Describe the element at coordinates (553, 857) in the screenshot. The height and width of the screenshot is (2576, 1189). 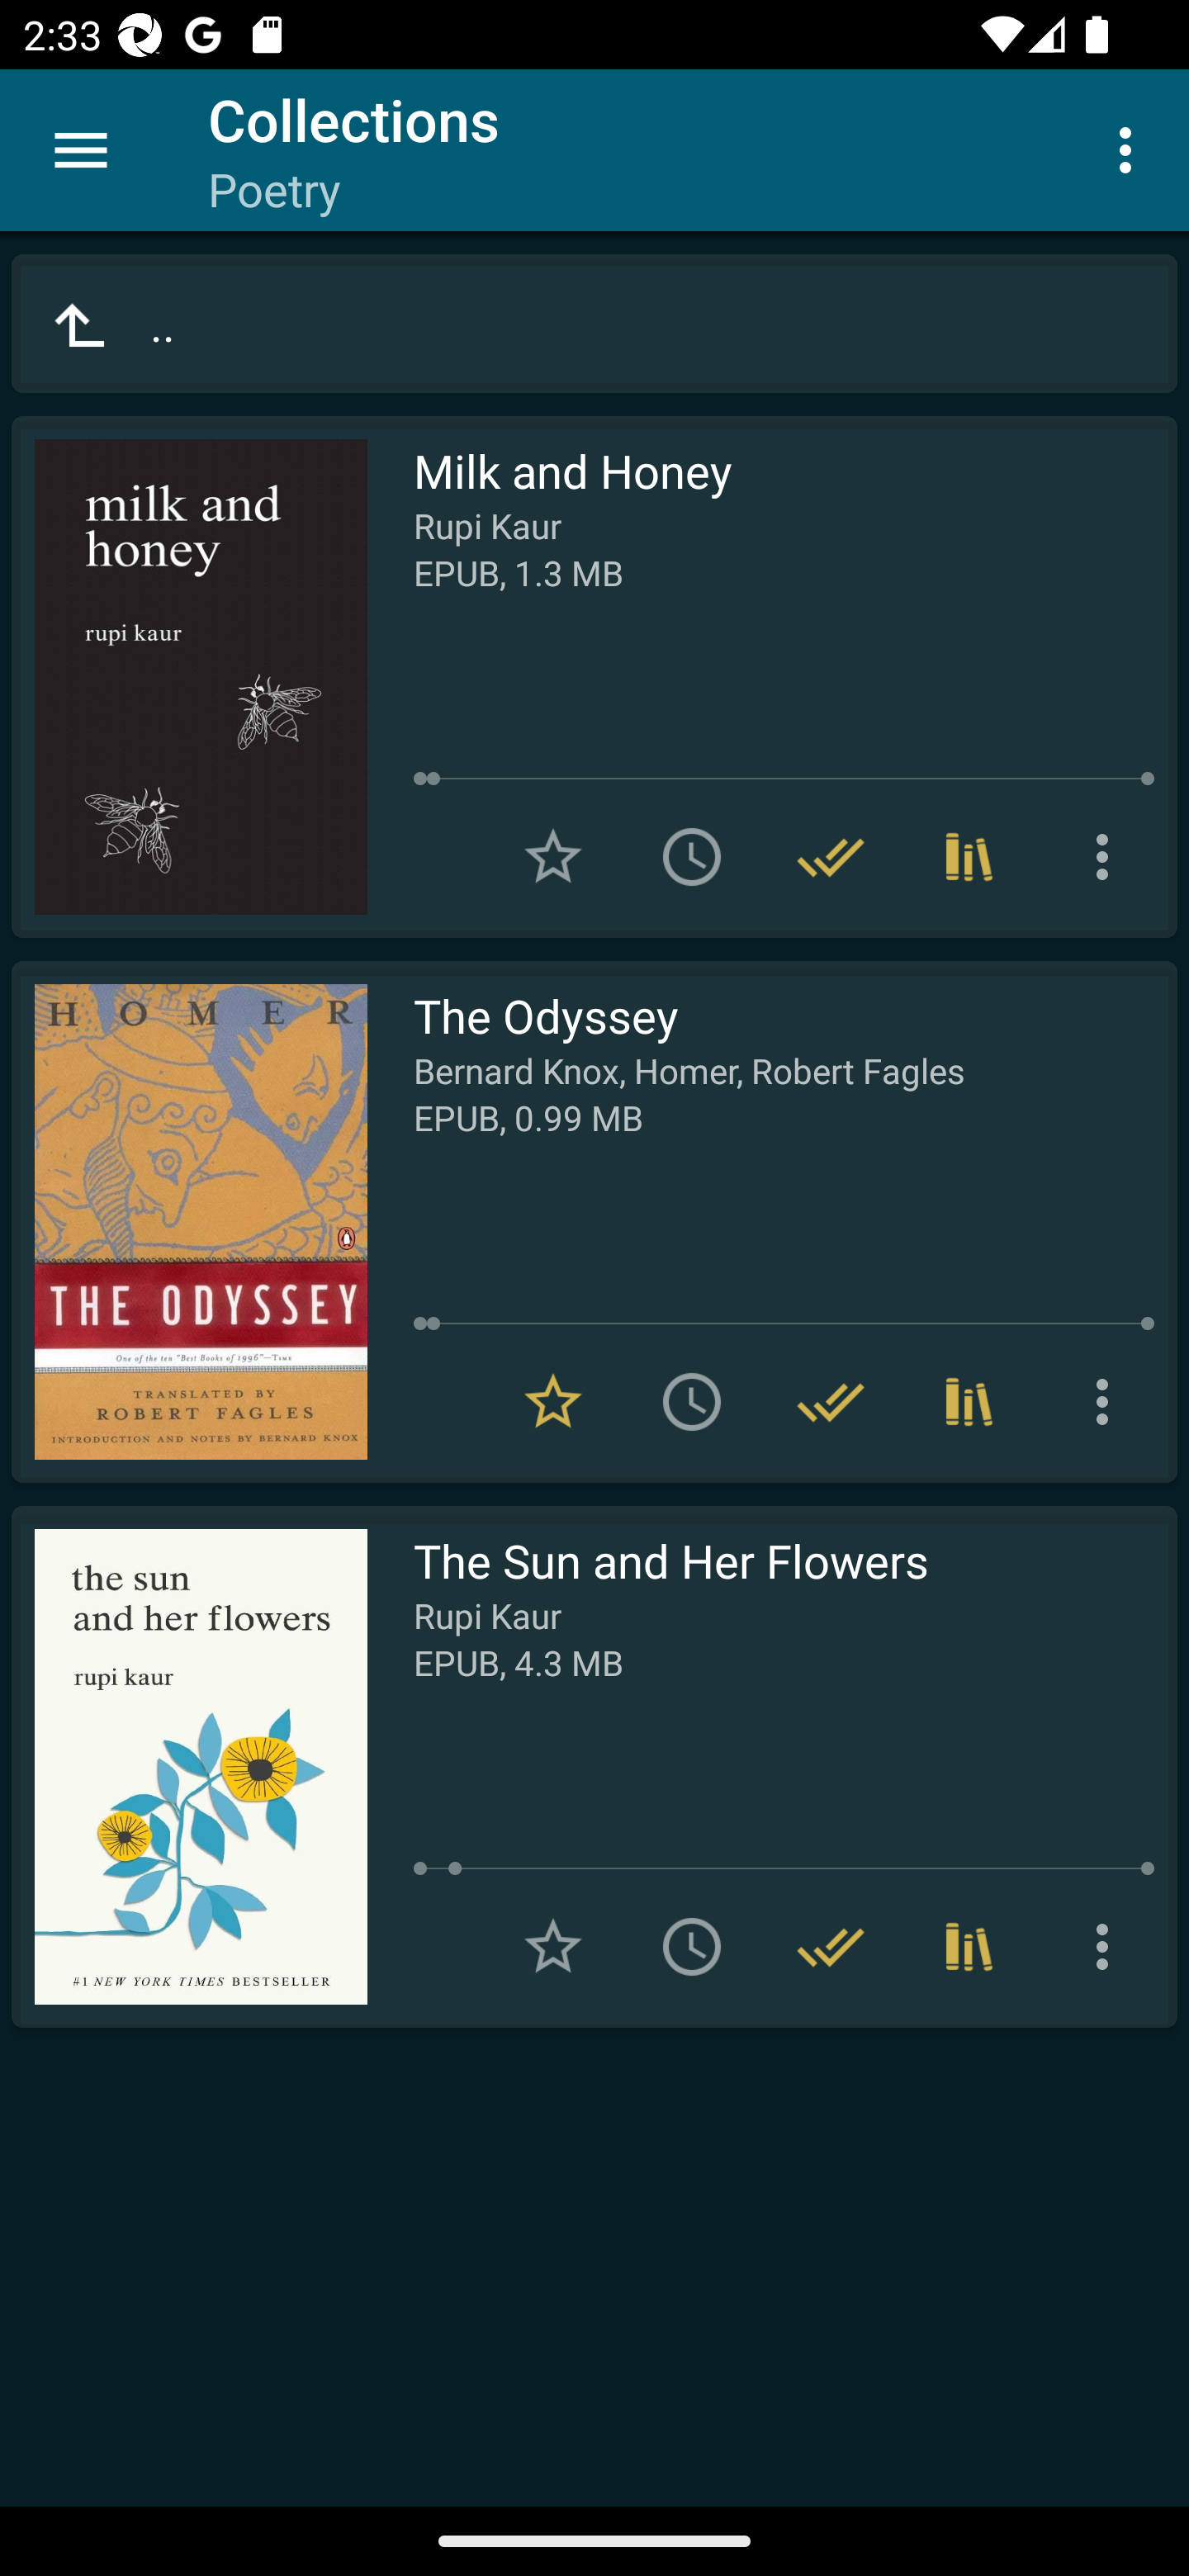
I see `Add to Favorites` at that location.